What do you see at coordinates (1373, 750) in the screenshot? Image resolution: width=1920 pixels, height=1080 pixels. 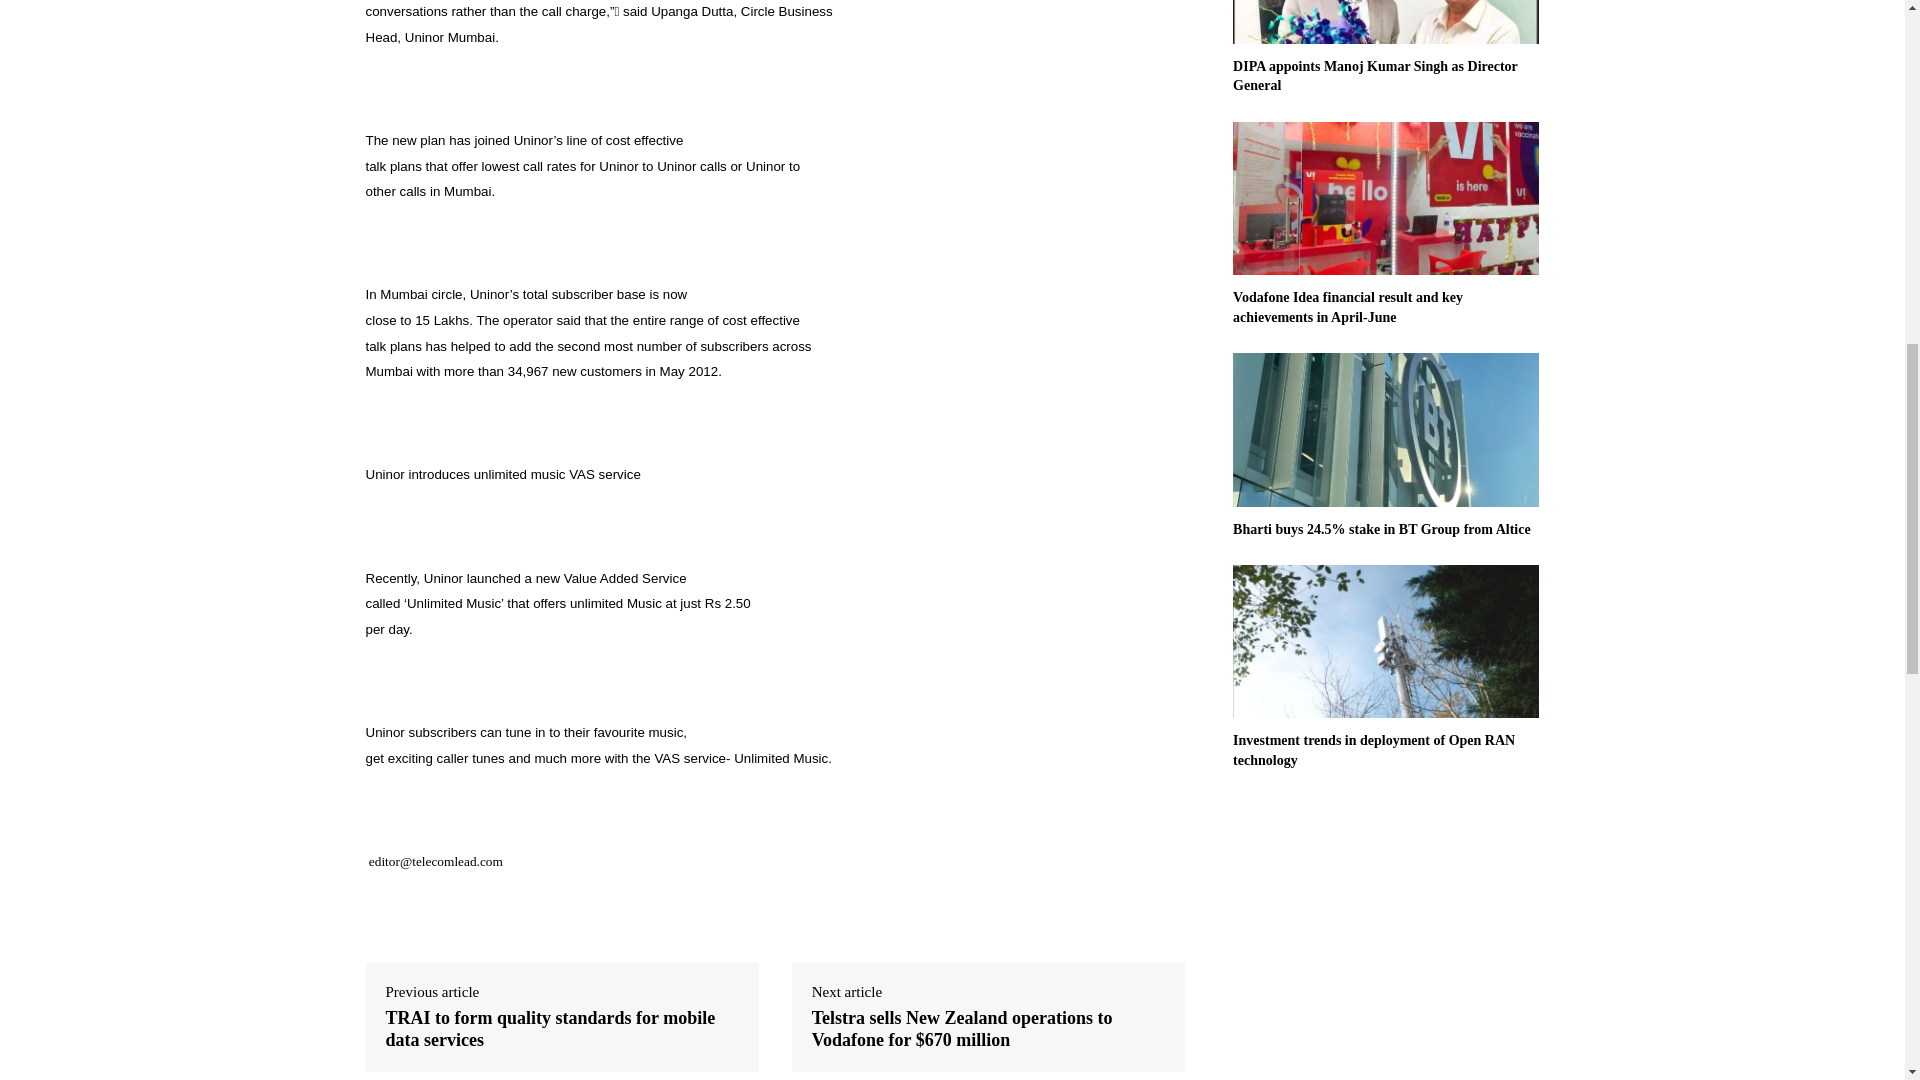 I see `Investment trends in deployment of Open RAN technology` at bounding box center [1373, 750].